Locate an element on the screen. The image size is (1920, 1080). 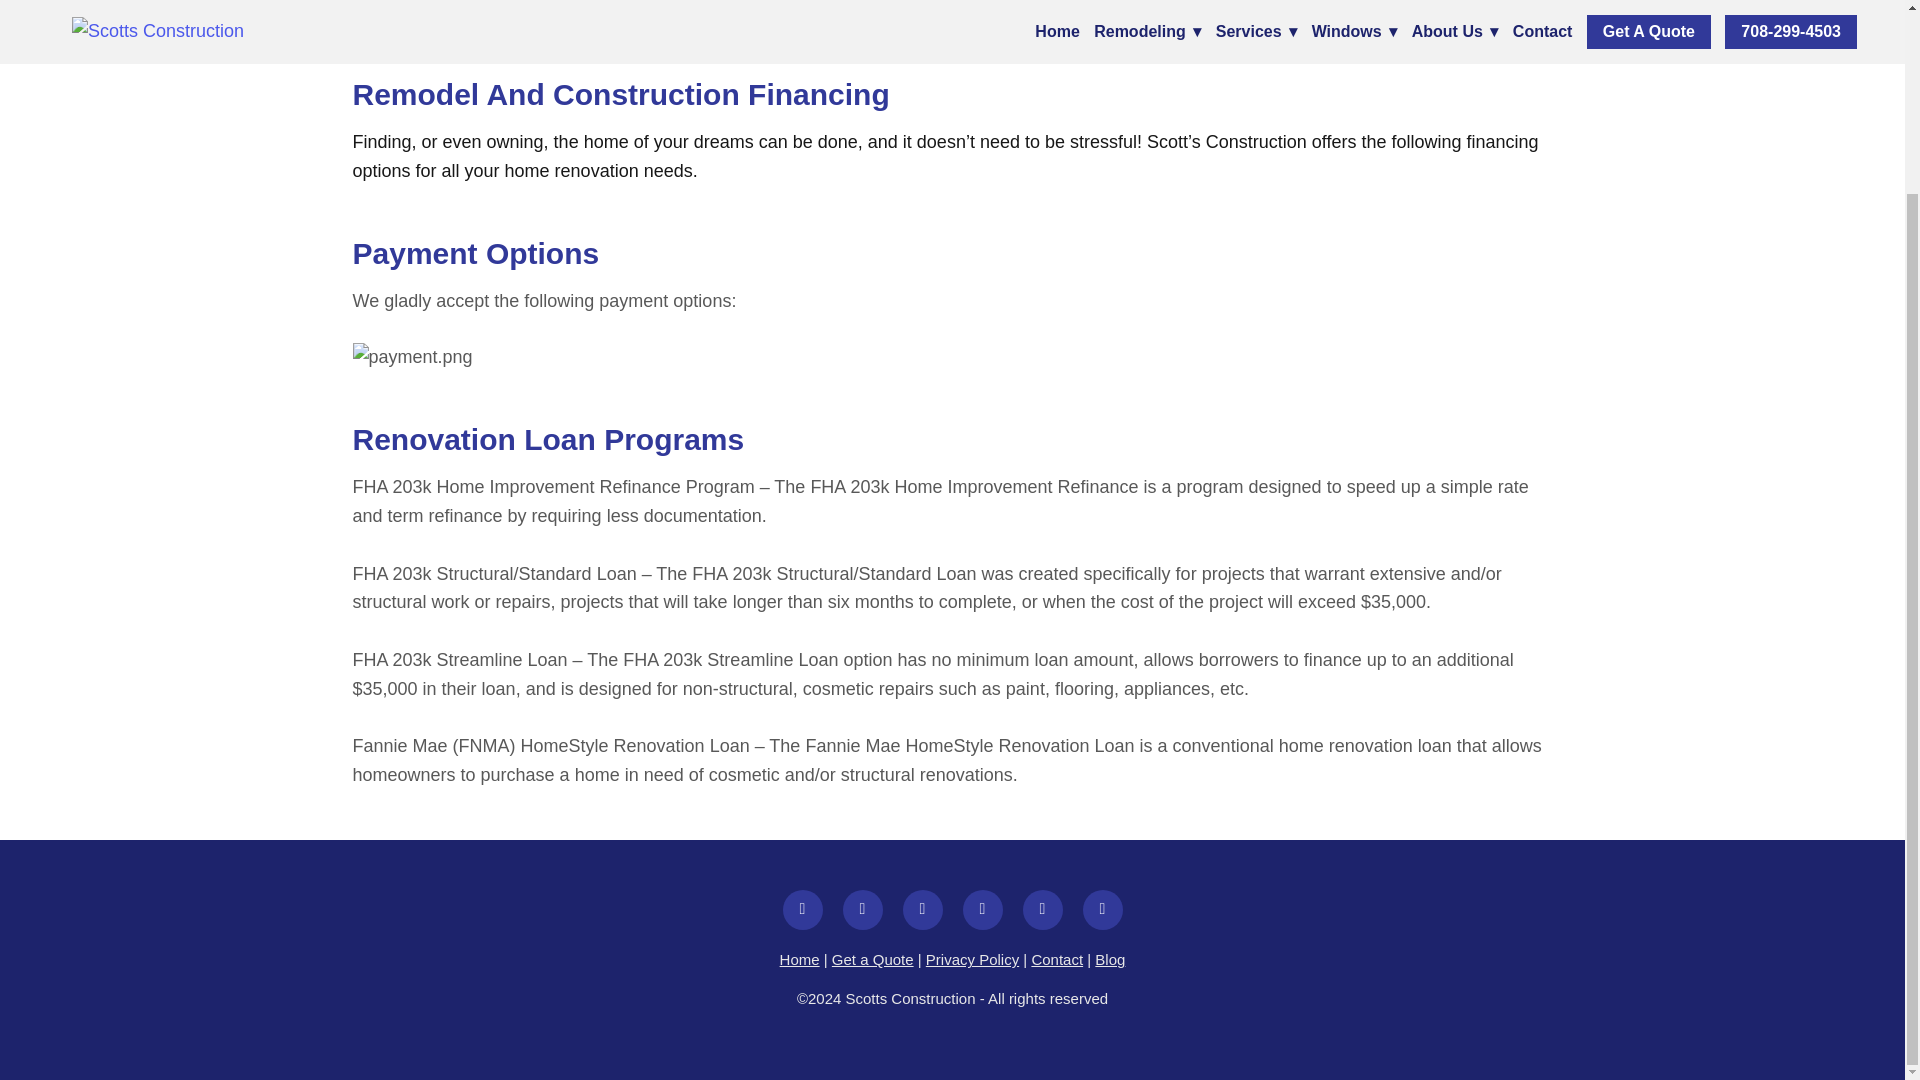
Get a Quote is located at coordinates (872, 959).